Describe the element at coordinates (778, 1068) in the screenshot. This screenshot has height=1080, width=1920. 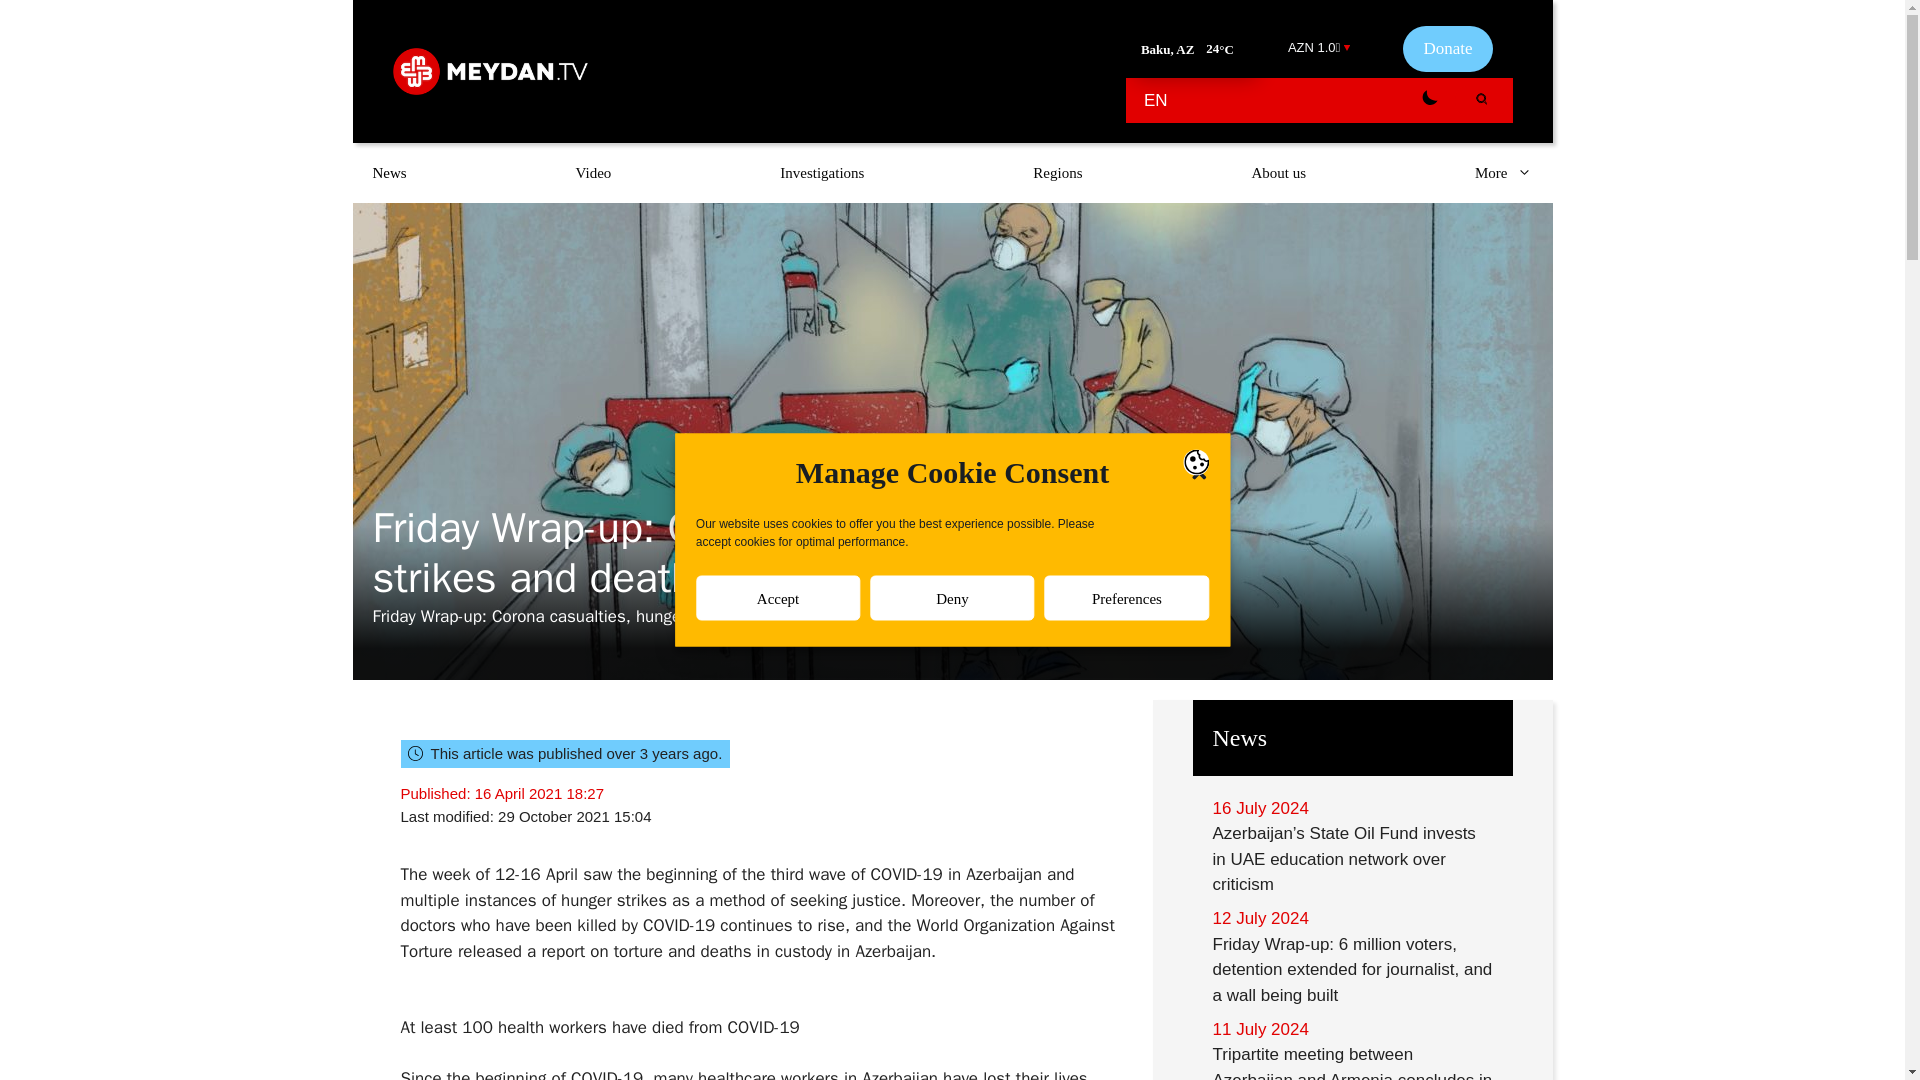
I see `Accept` at that location.